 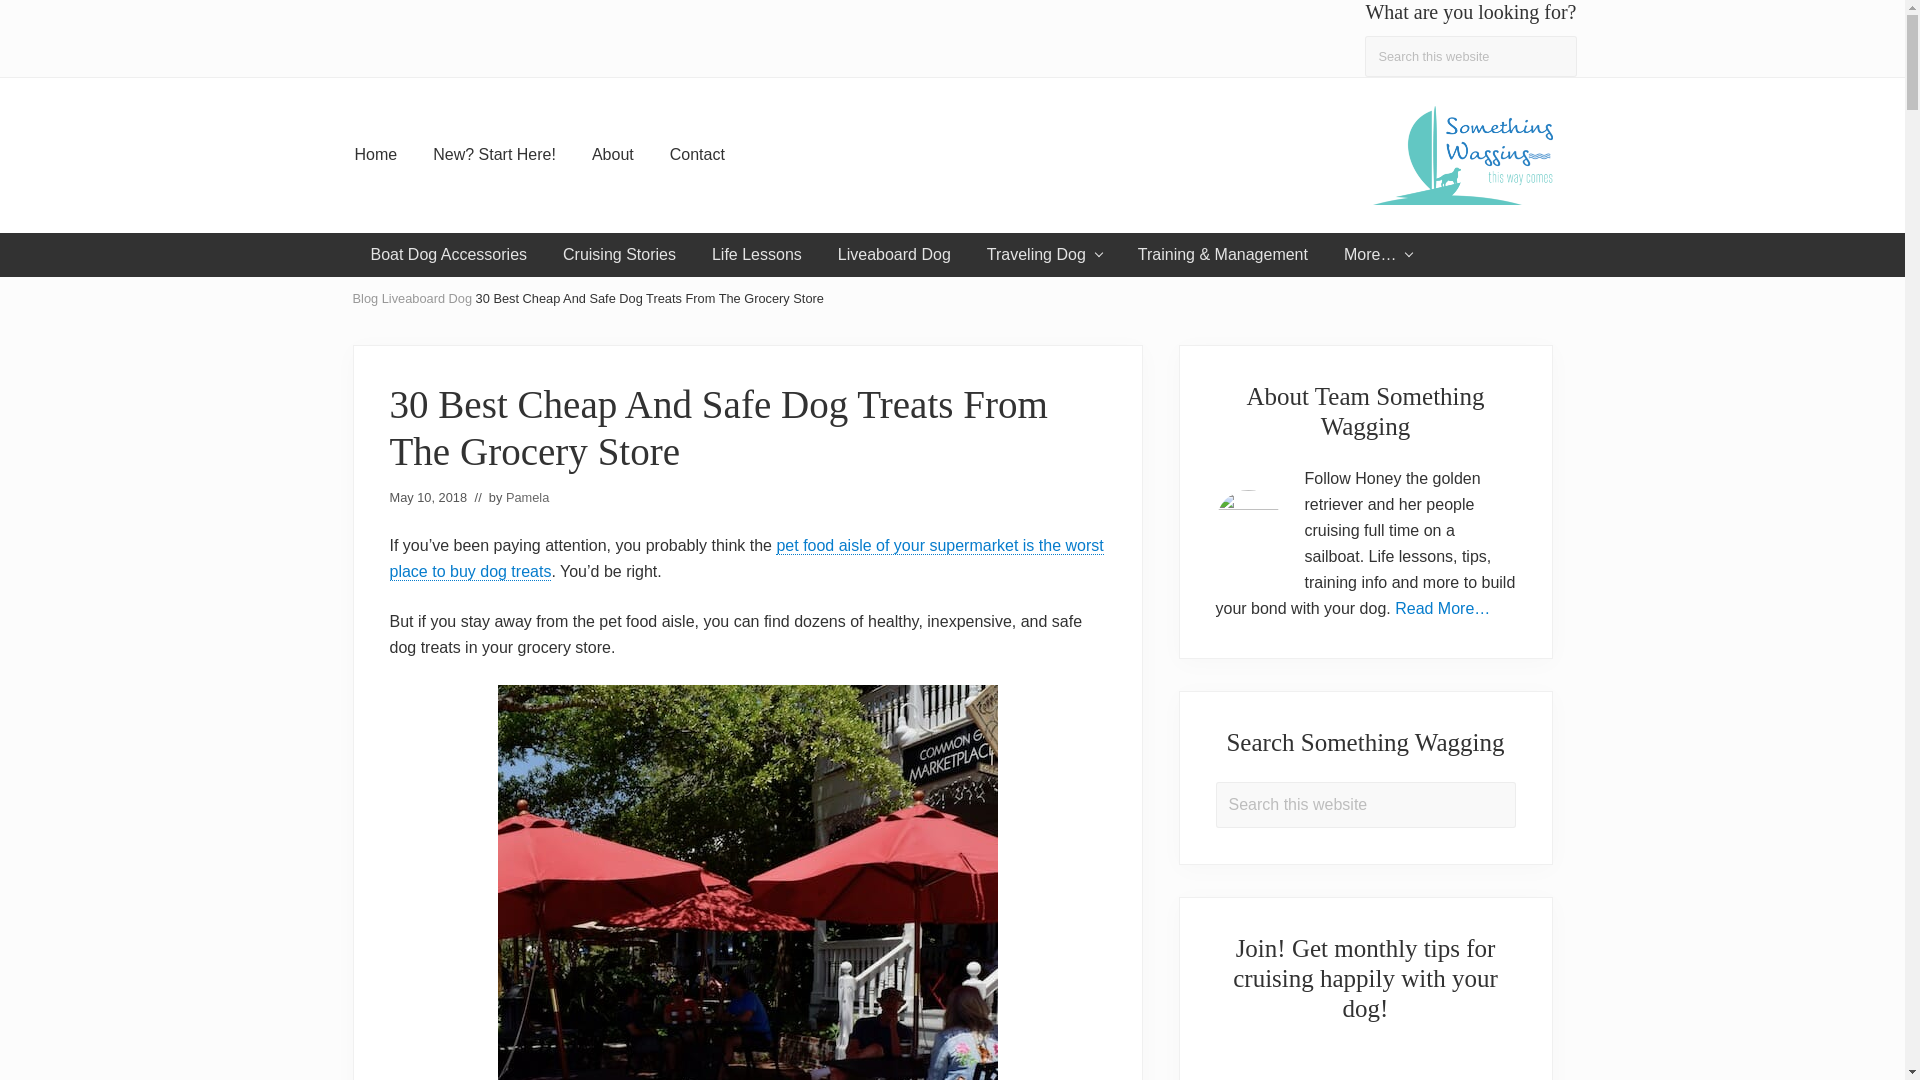 I want to click on Liveaboard Dog, so click(x=894, y=254).